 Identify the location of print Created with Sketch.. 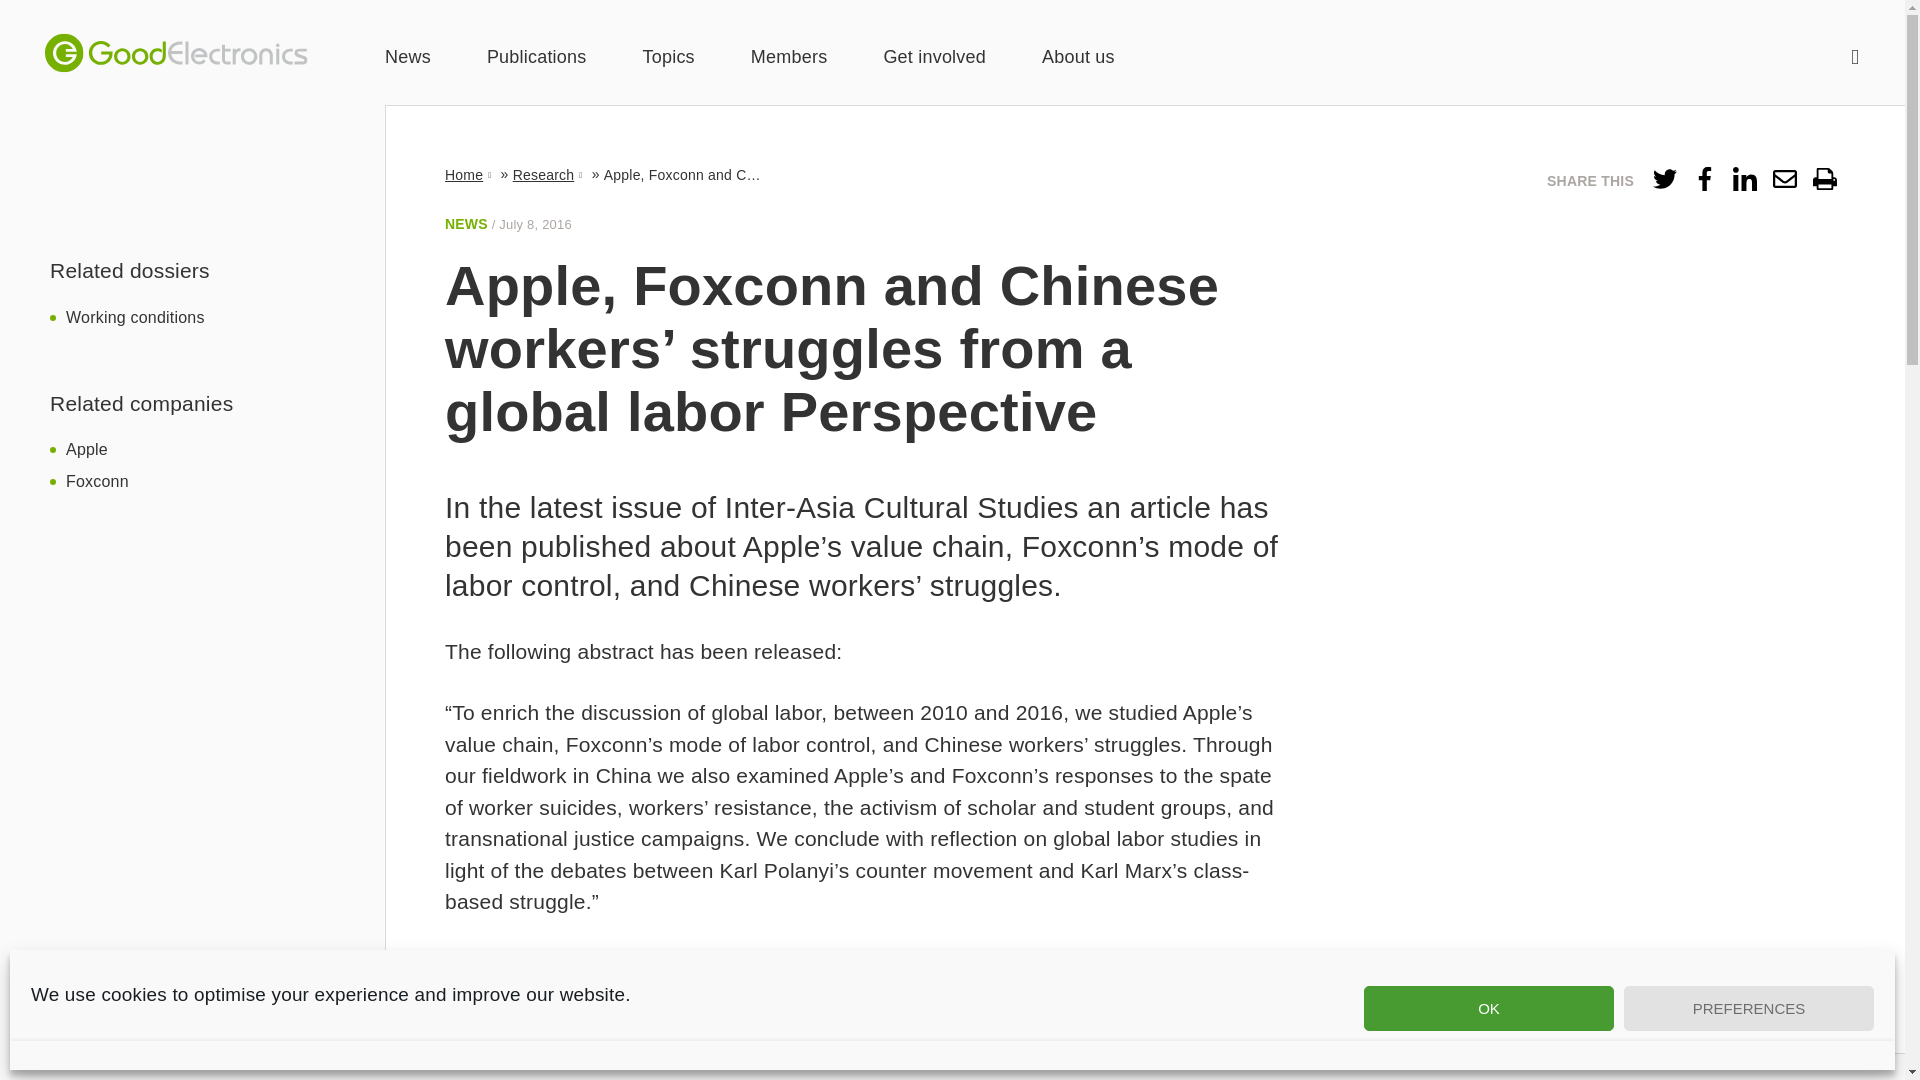
(1824, 179).